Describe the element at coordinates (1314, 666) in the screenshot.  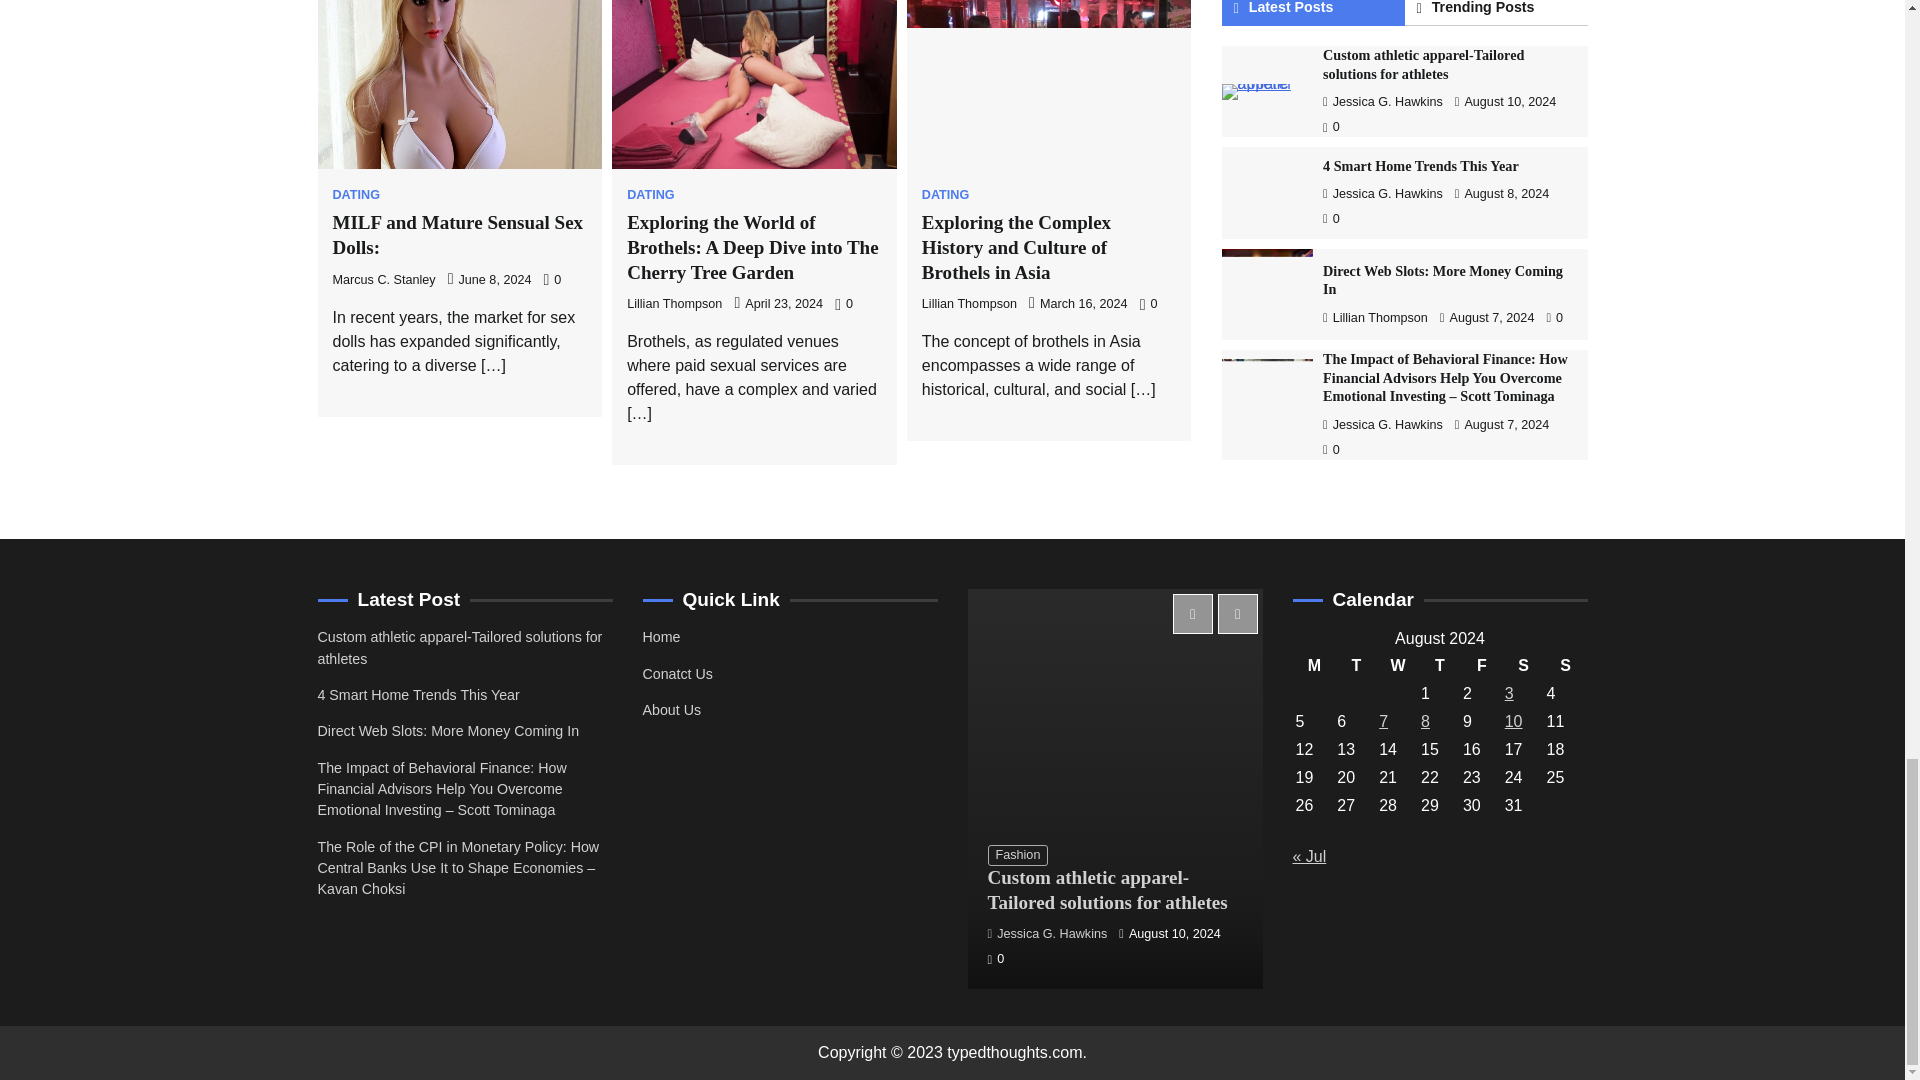
I see `Monday` at that location.